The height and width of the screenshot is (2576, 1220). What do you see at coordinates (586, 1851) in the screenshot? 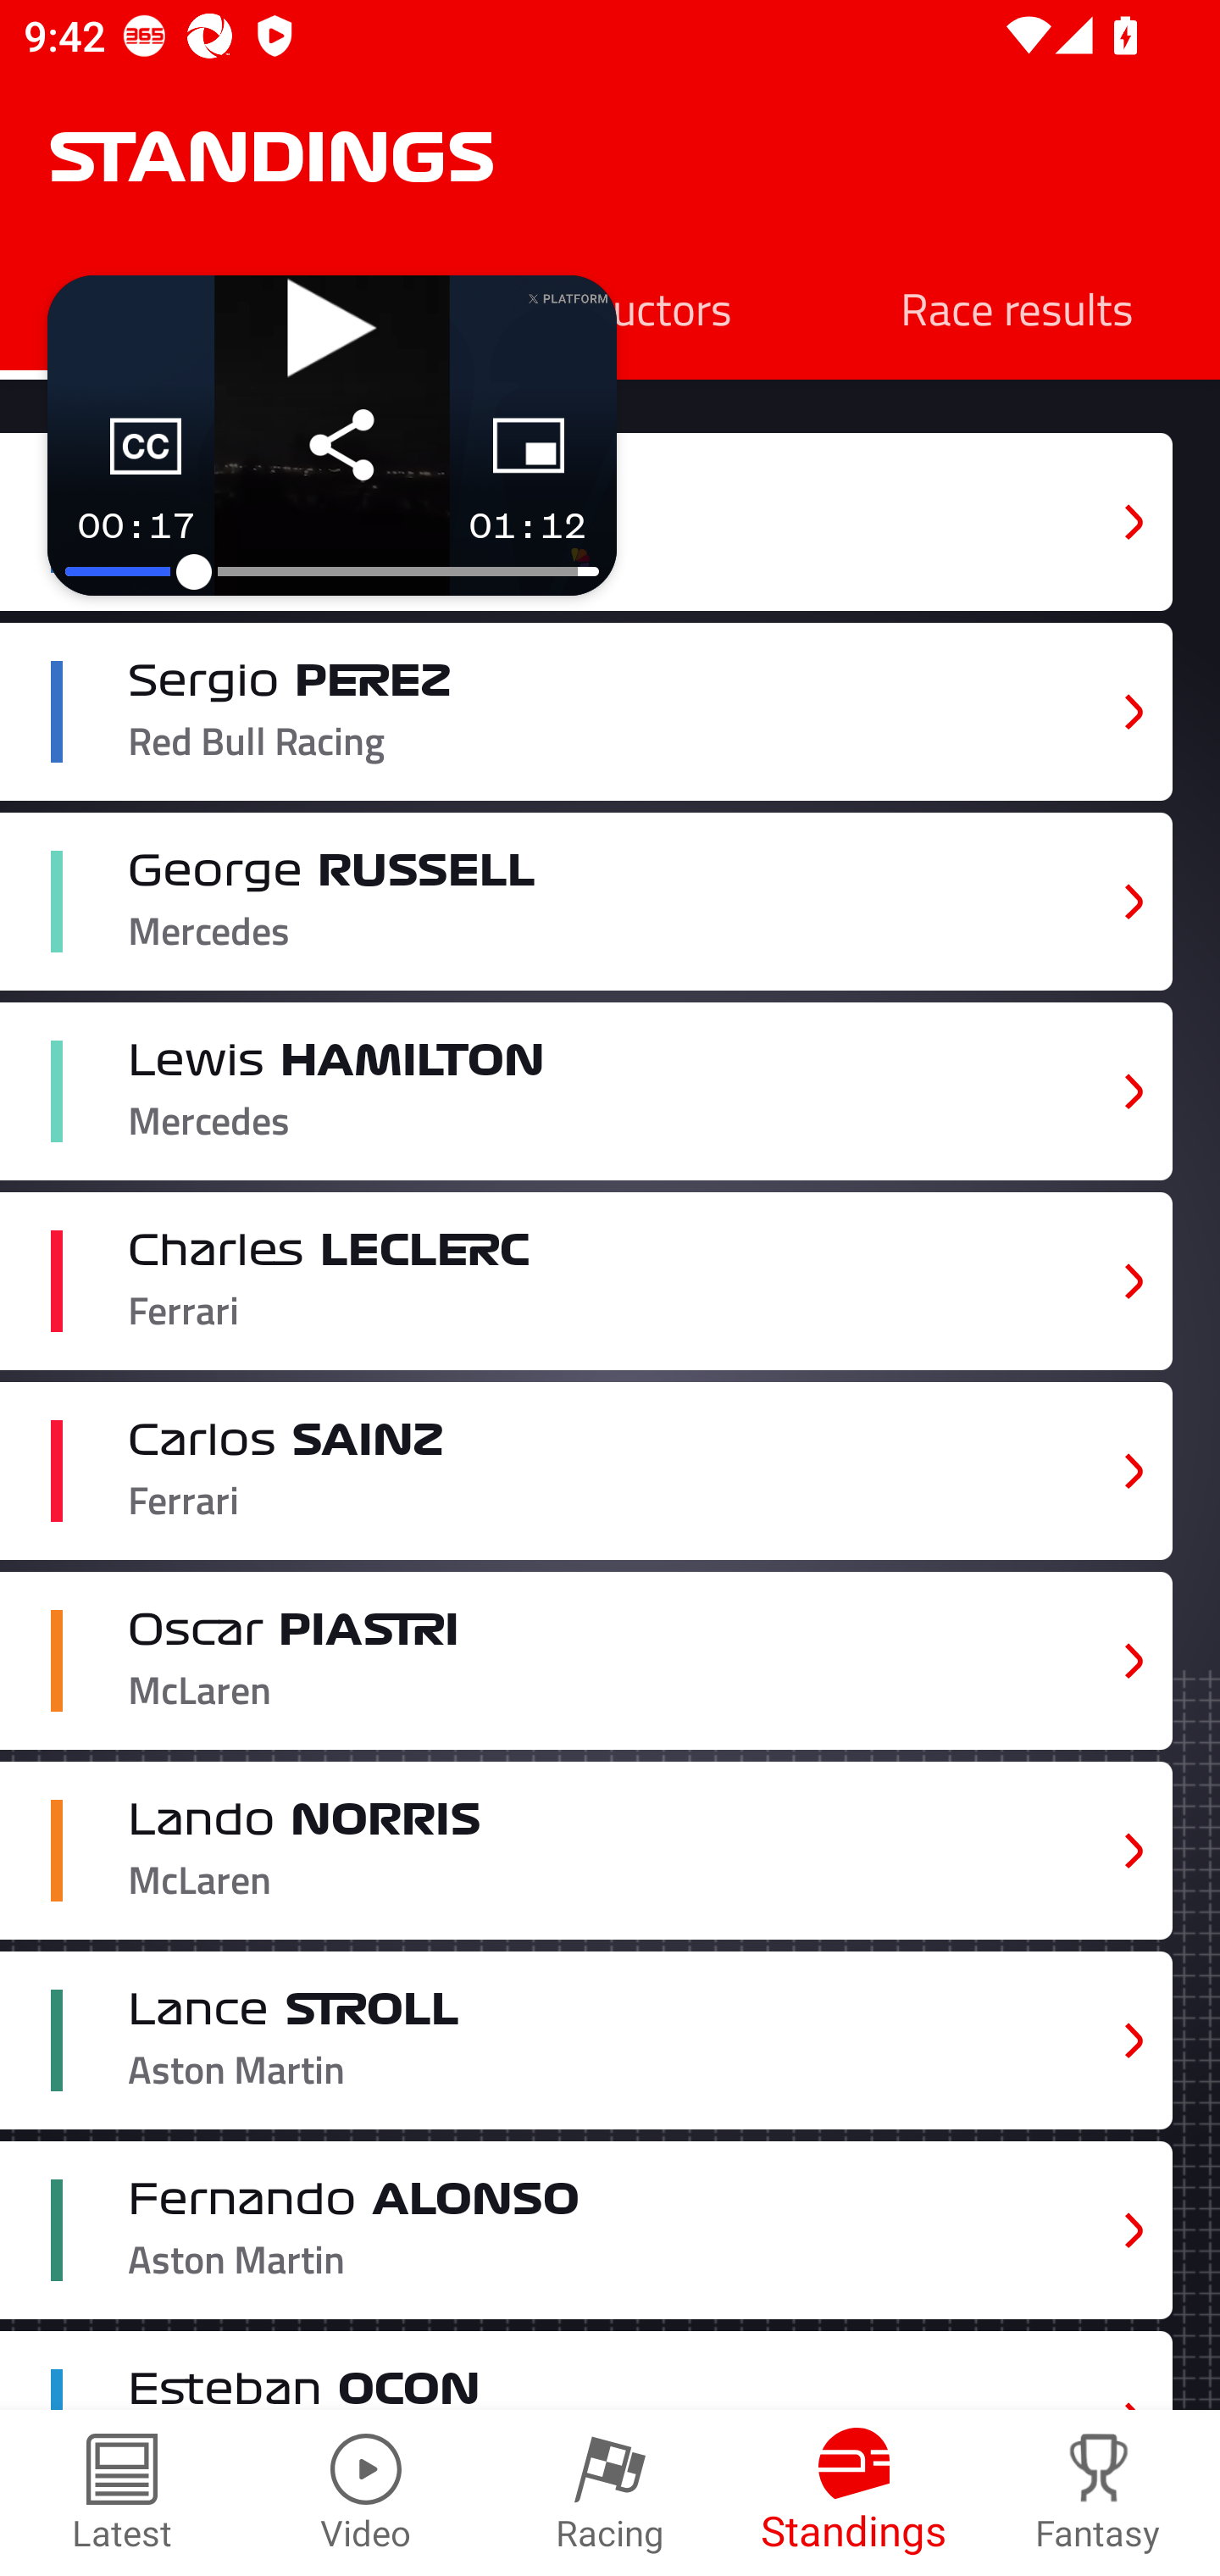
I see `Lando NORRIS McLaren` at bounding box center [586, 1851].